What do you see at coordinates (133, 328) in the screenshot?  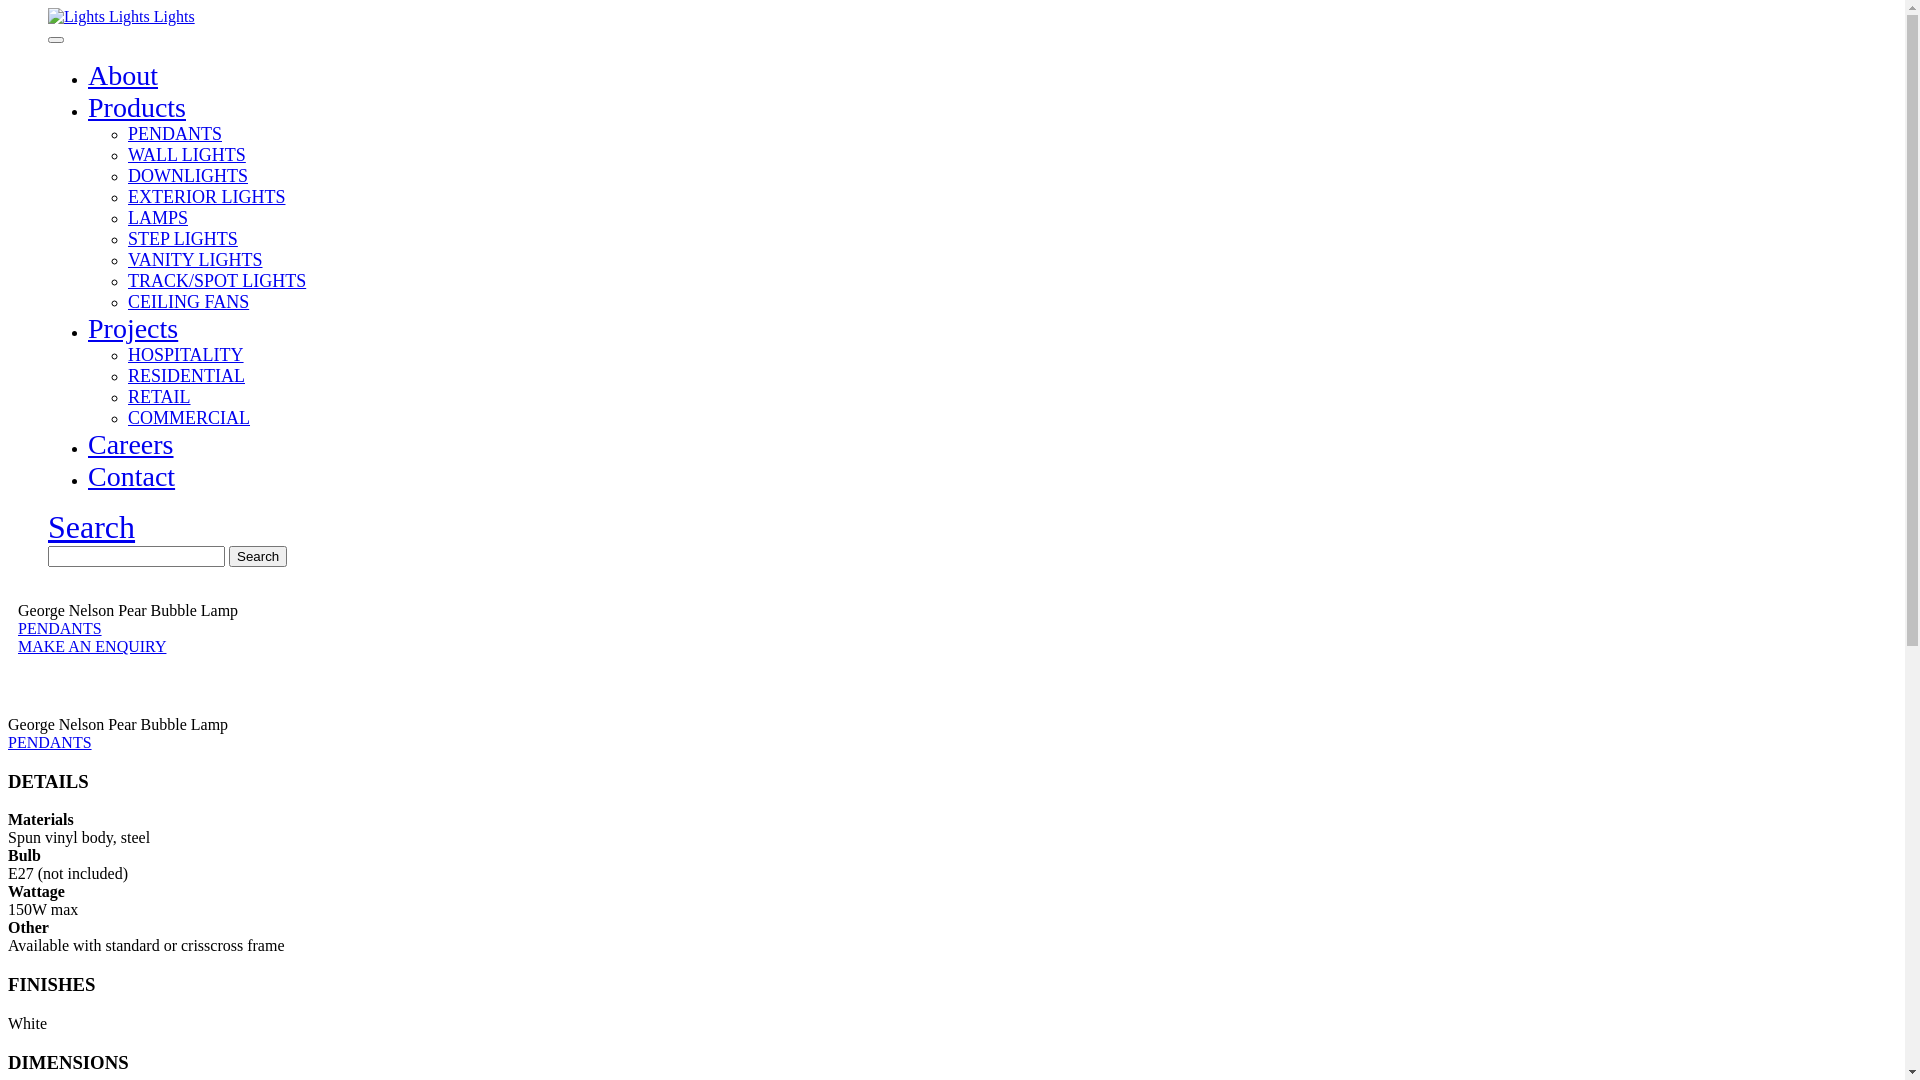 I see `Projects` at bounding box center [133, 328].